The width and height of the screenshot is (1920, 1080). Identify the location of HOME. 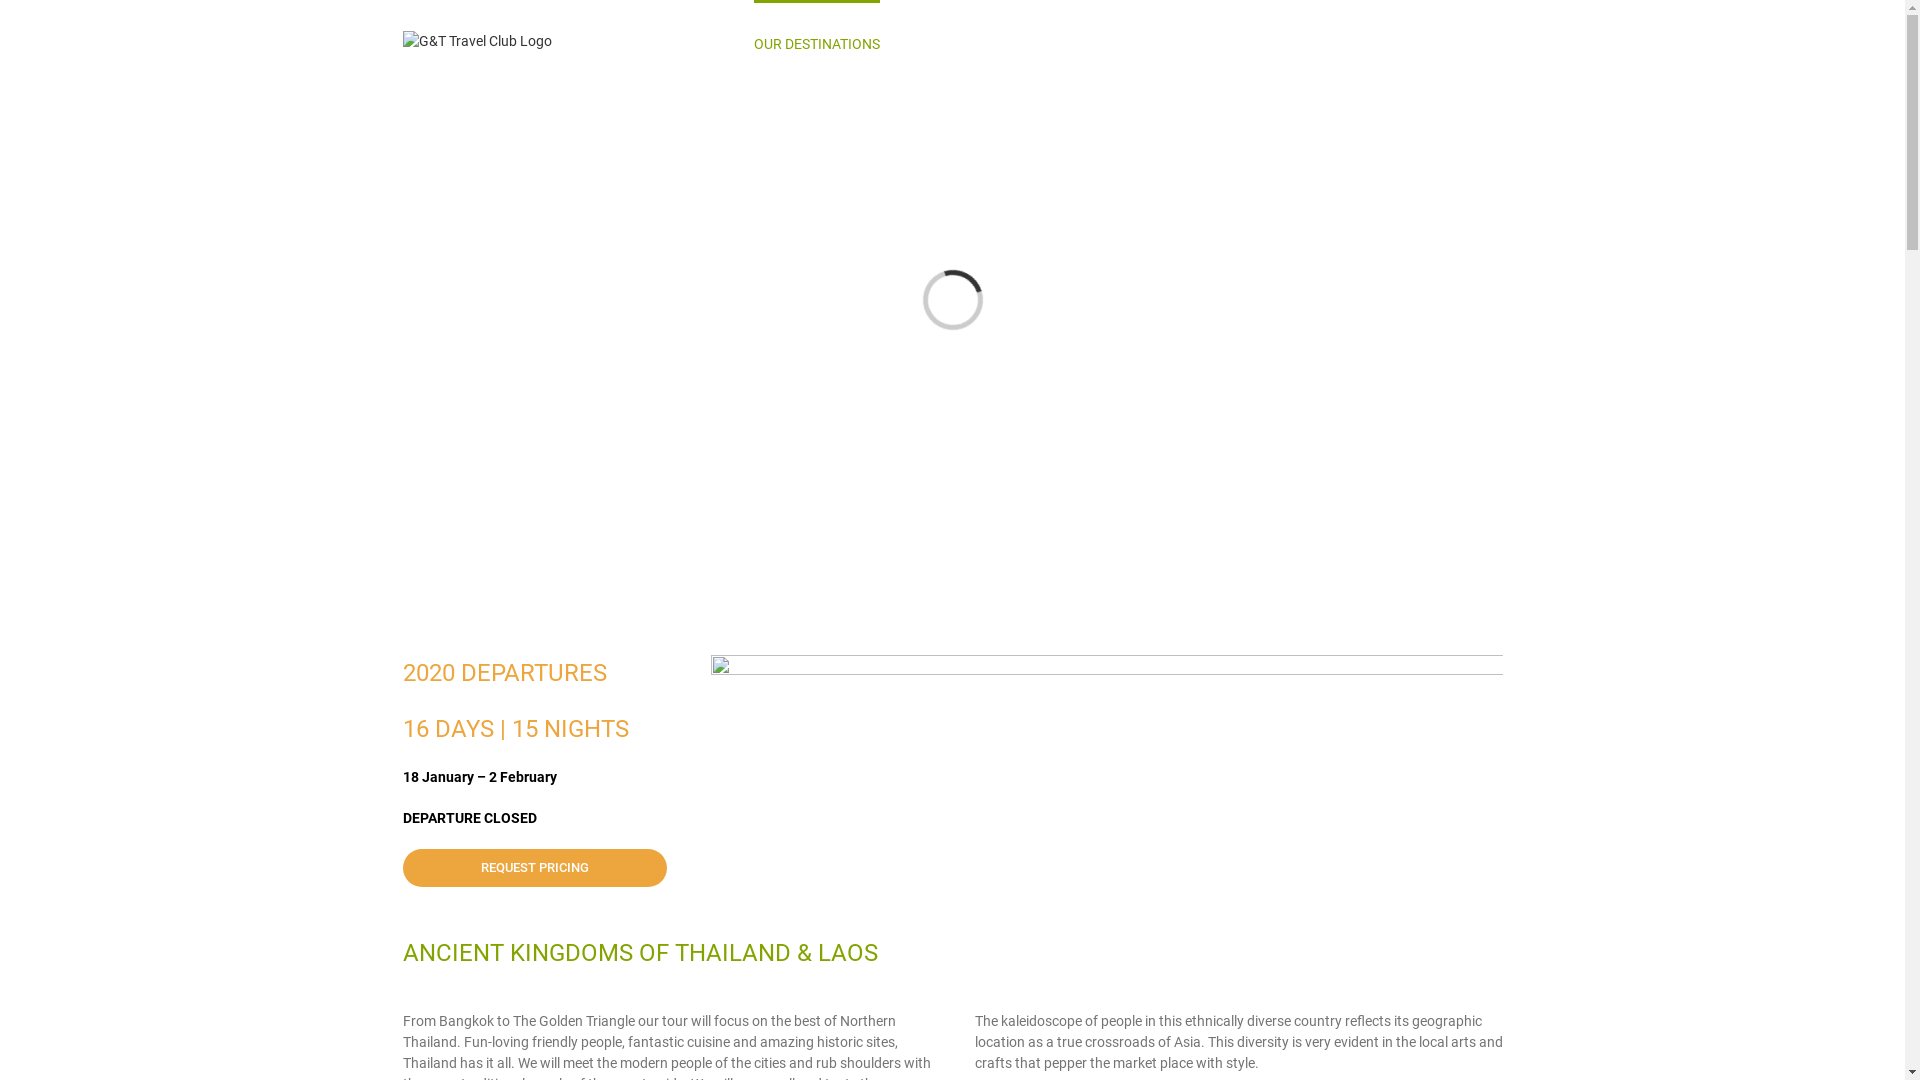
(708, 42).